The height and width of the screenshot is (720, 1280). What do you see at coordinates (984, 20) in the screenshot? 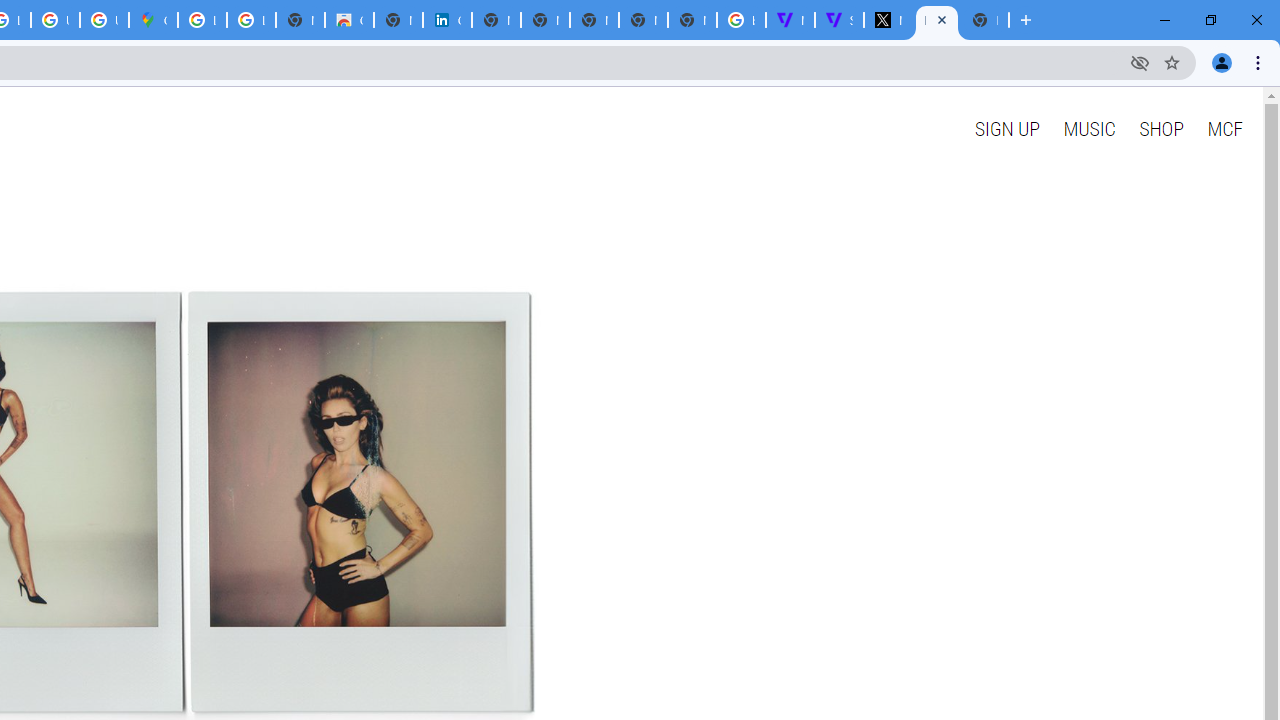
I see `New Tab` at bounding box center [984, 20].